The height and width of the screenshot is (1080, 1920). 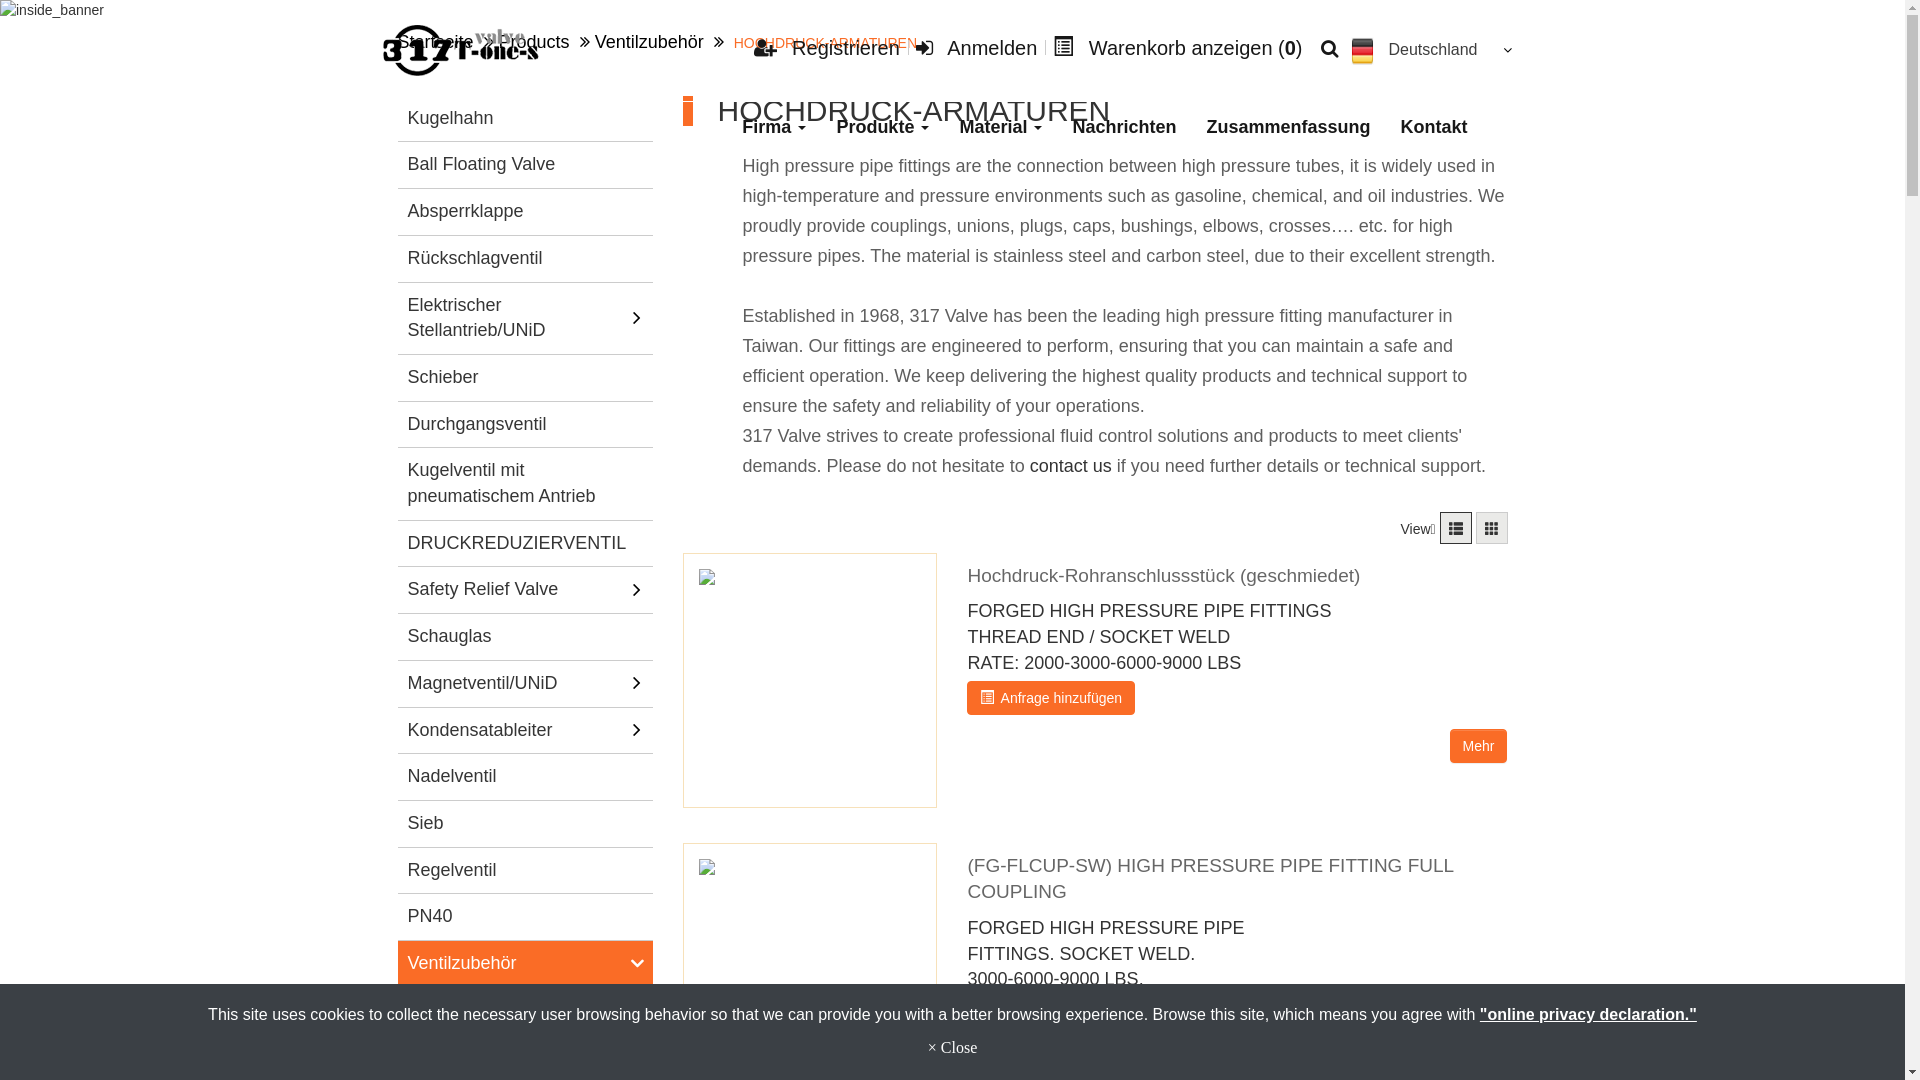 I want to click on Anmelden, so click(x=976, y=47).